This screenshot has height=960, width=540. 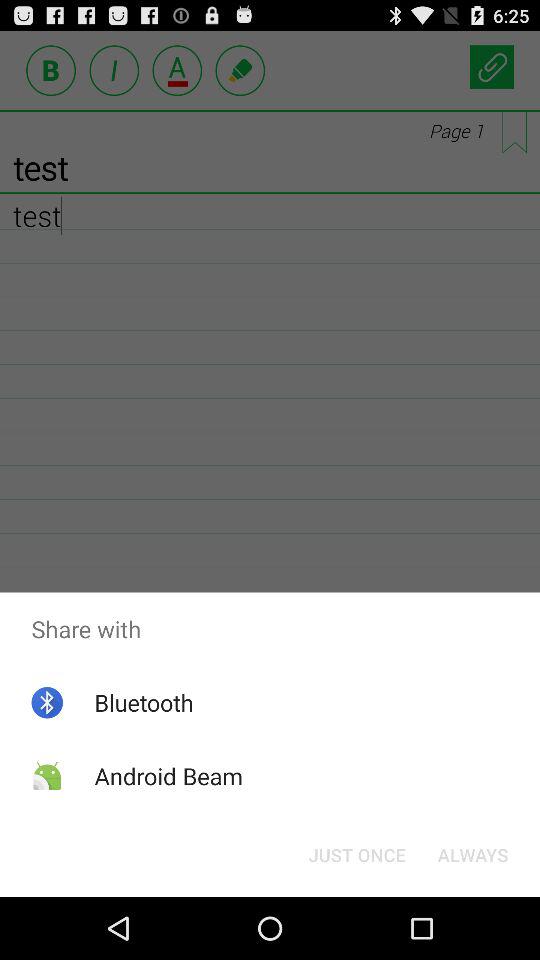 What do you see at coordinates (472, 854) in the screenshot?
I see `flip until always` at bounding box center [472, 854].